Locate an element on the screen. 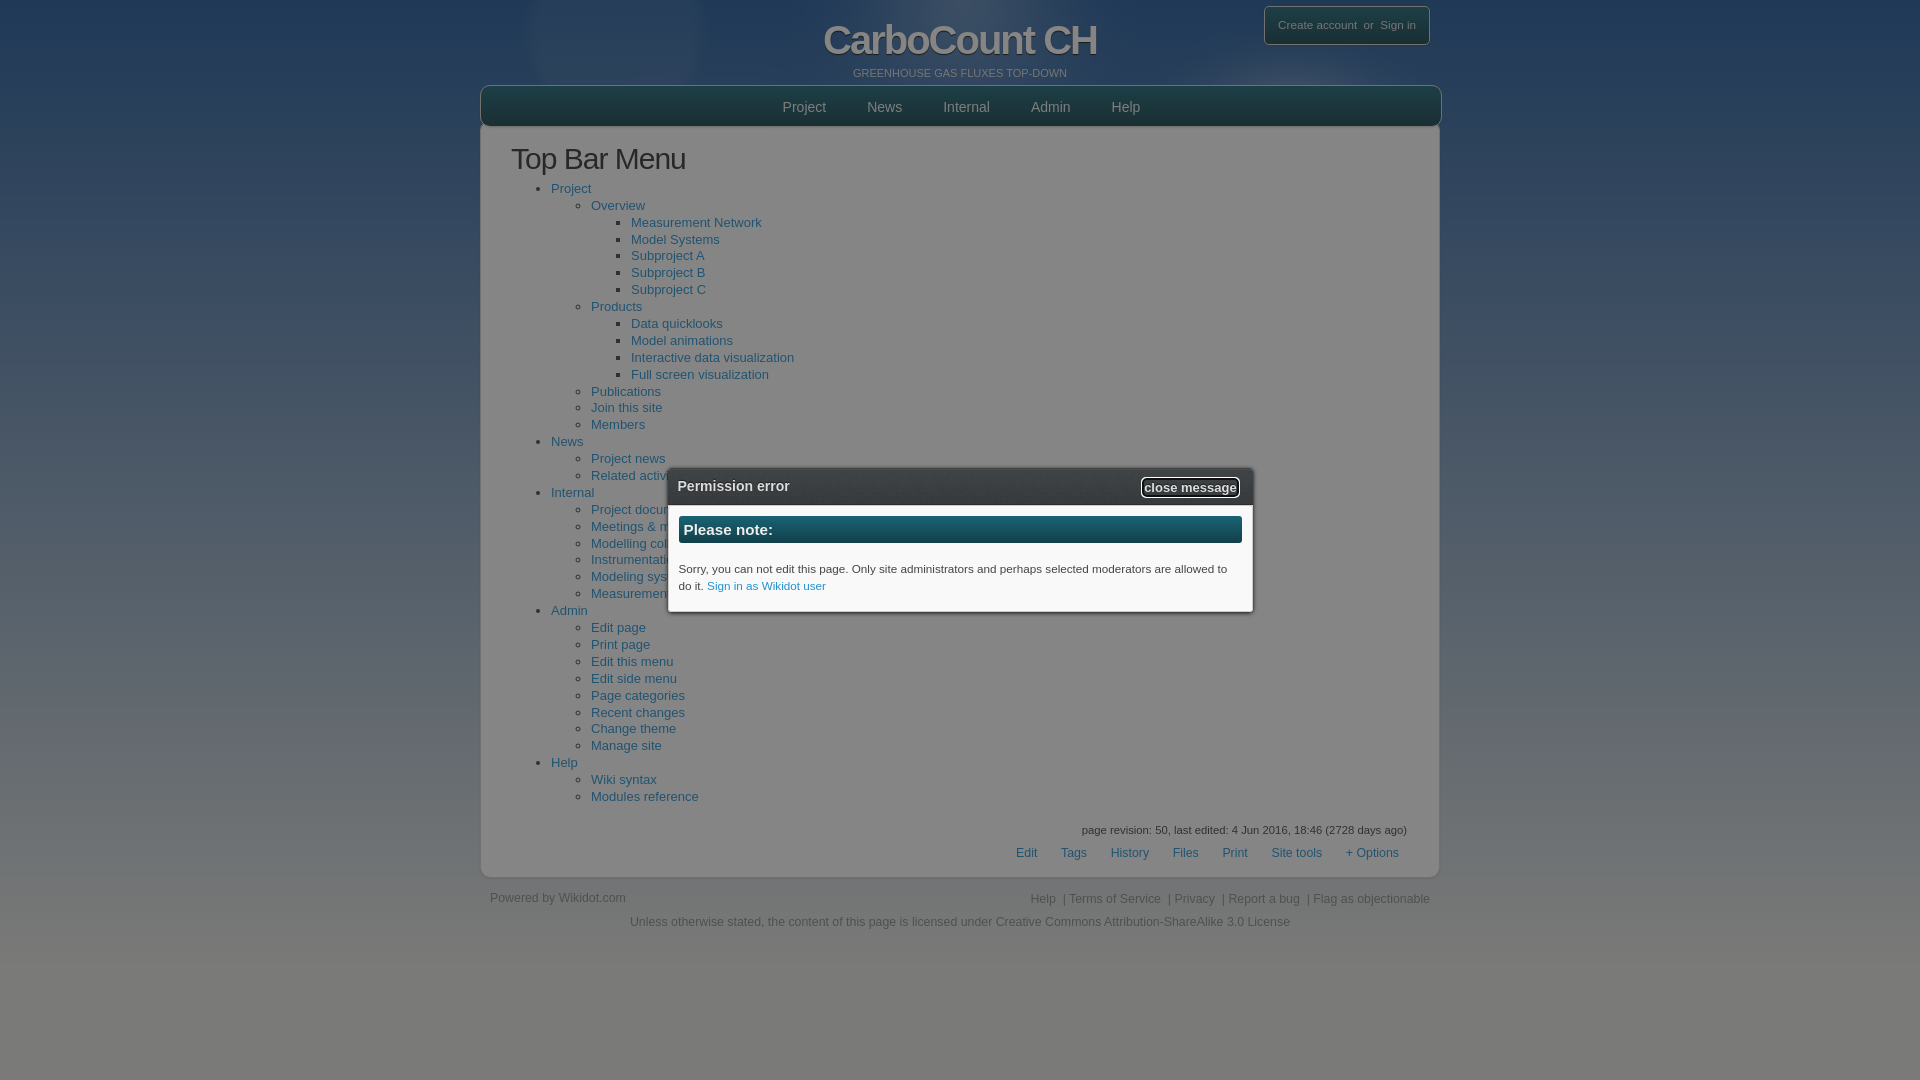 The height and width of the screenshot is (1080, 1920). Flag as objectionable is located at coordinates (1372, 899).